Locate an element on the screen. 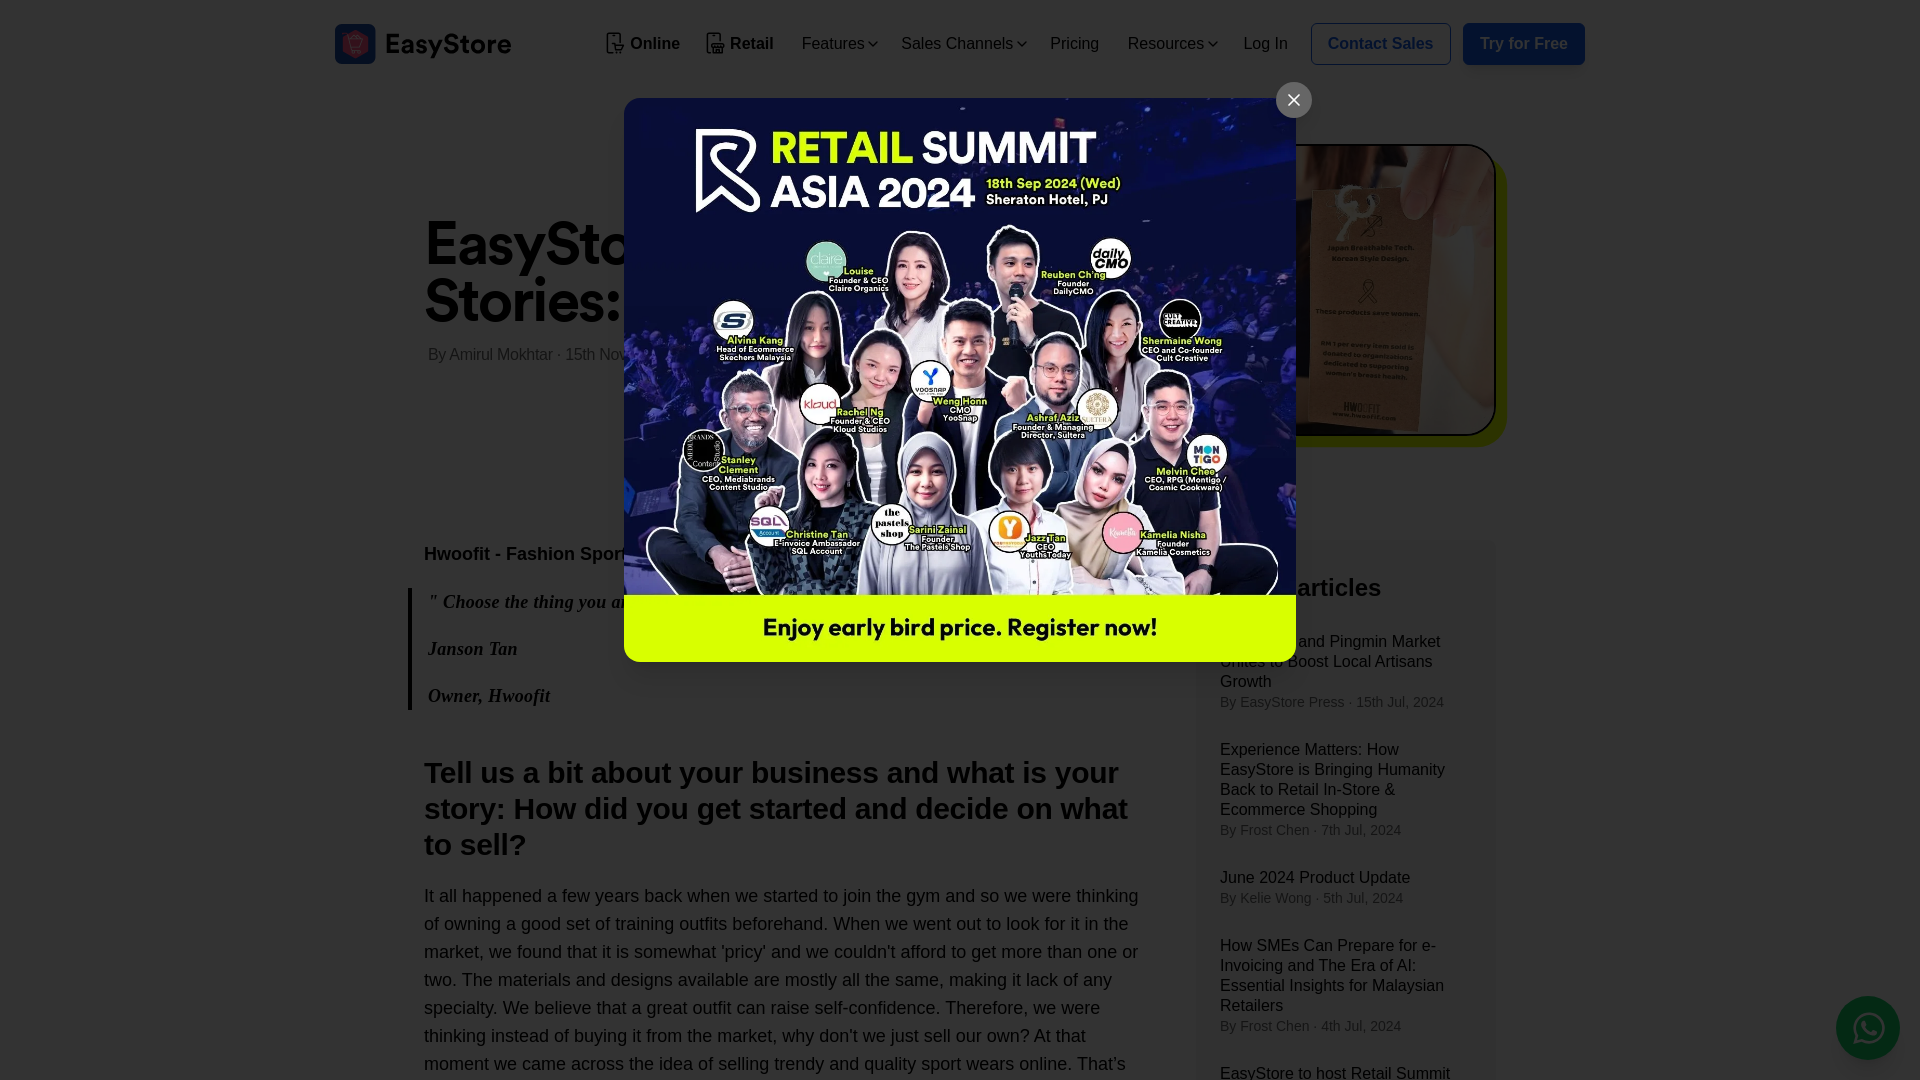 This screenshot has width=1920, height=1080. Retail is located at coordinates (740, 44).